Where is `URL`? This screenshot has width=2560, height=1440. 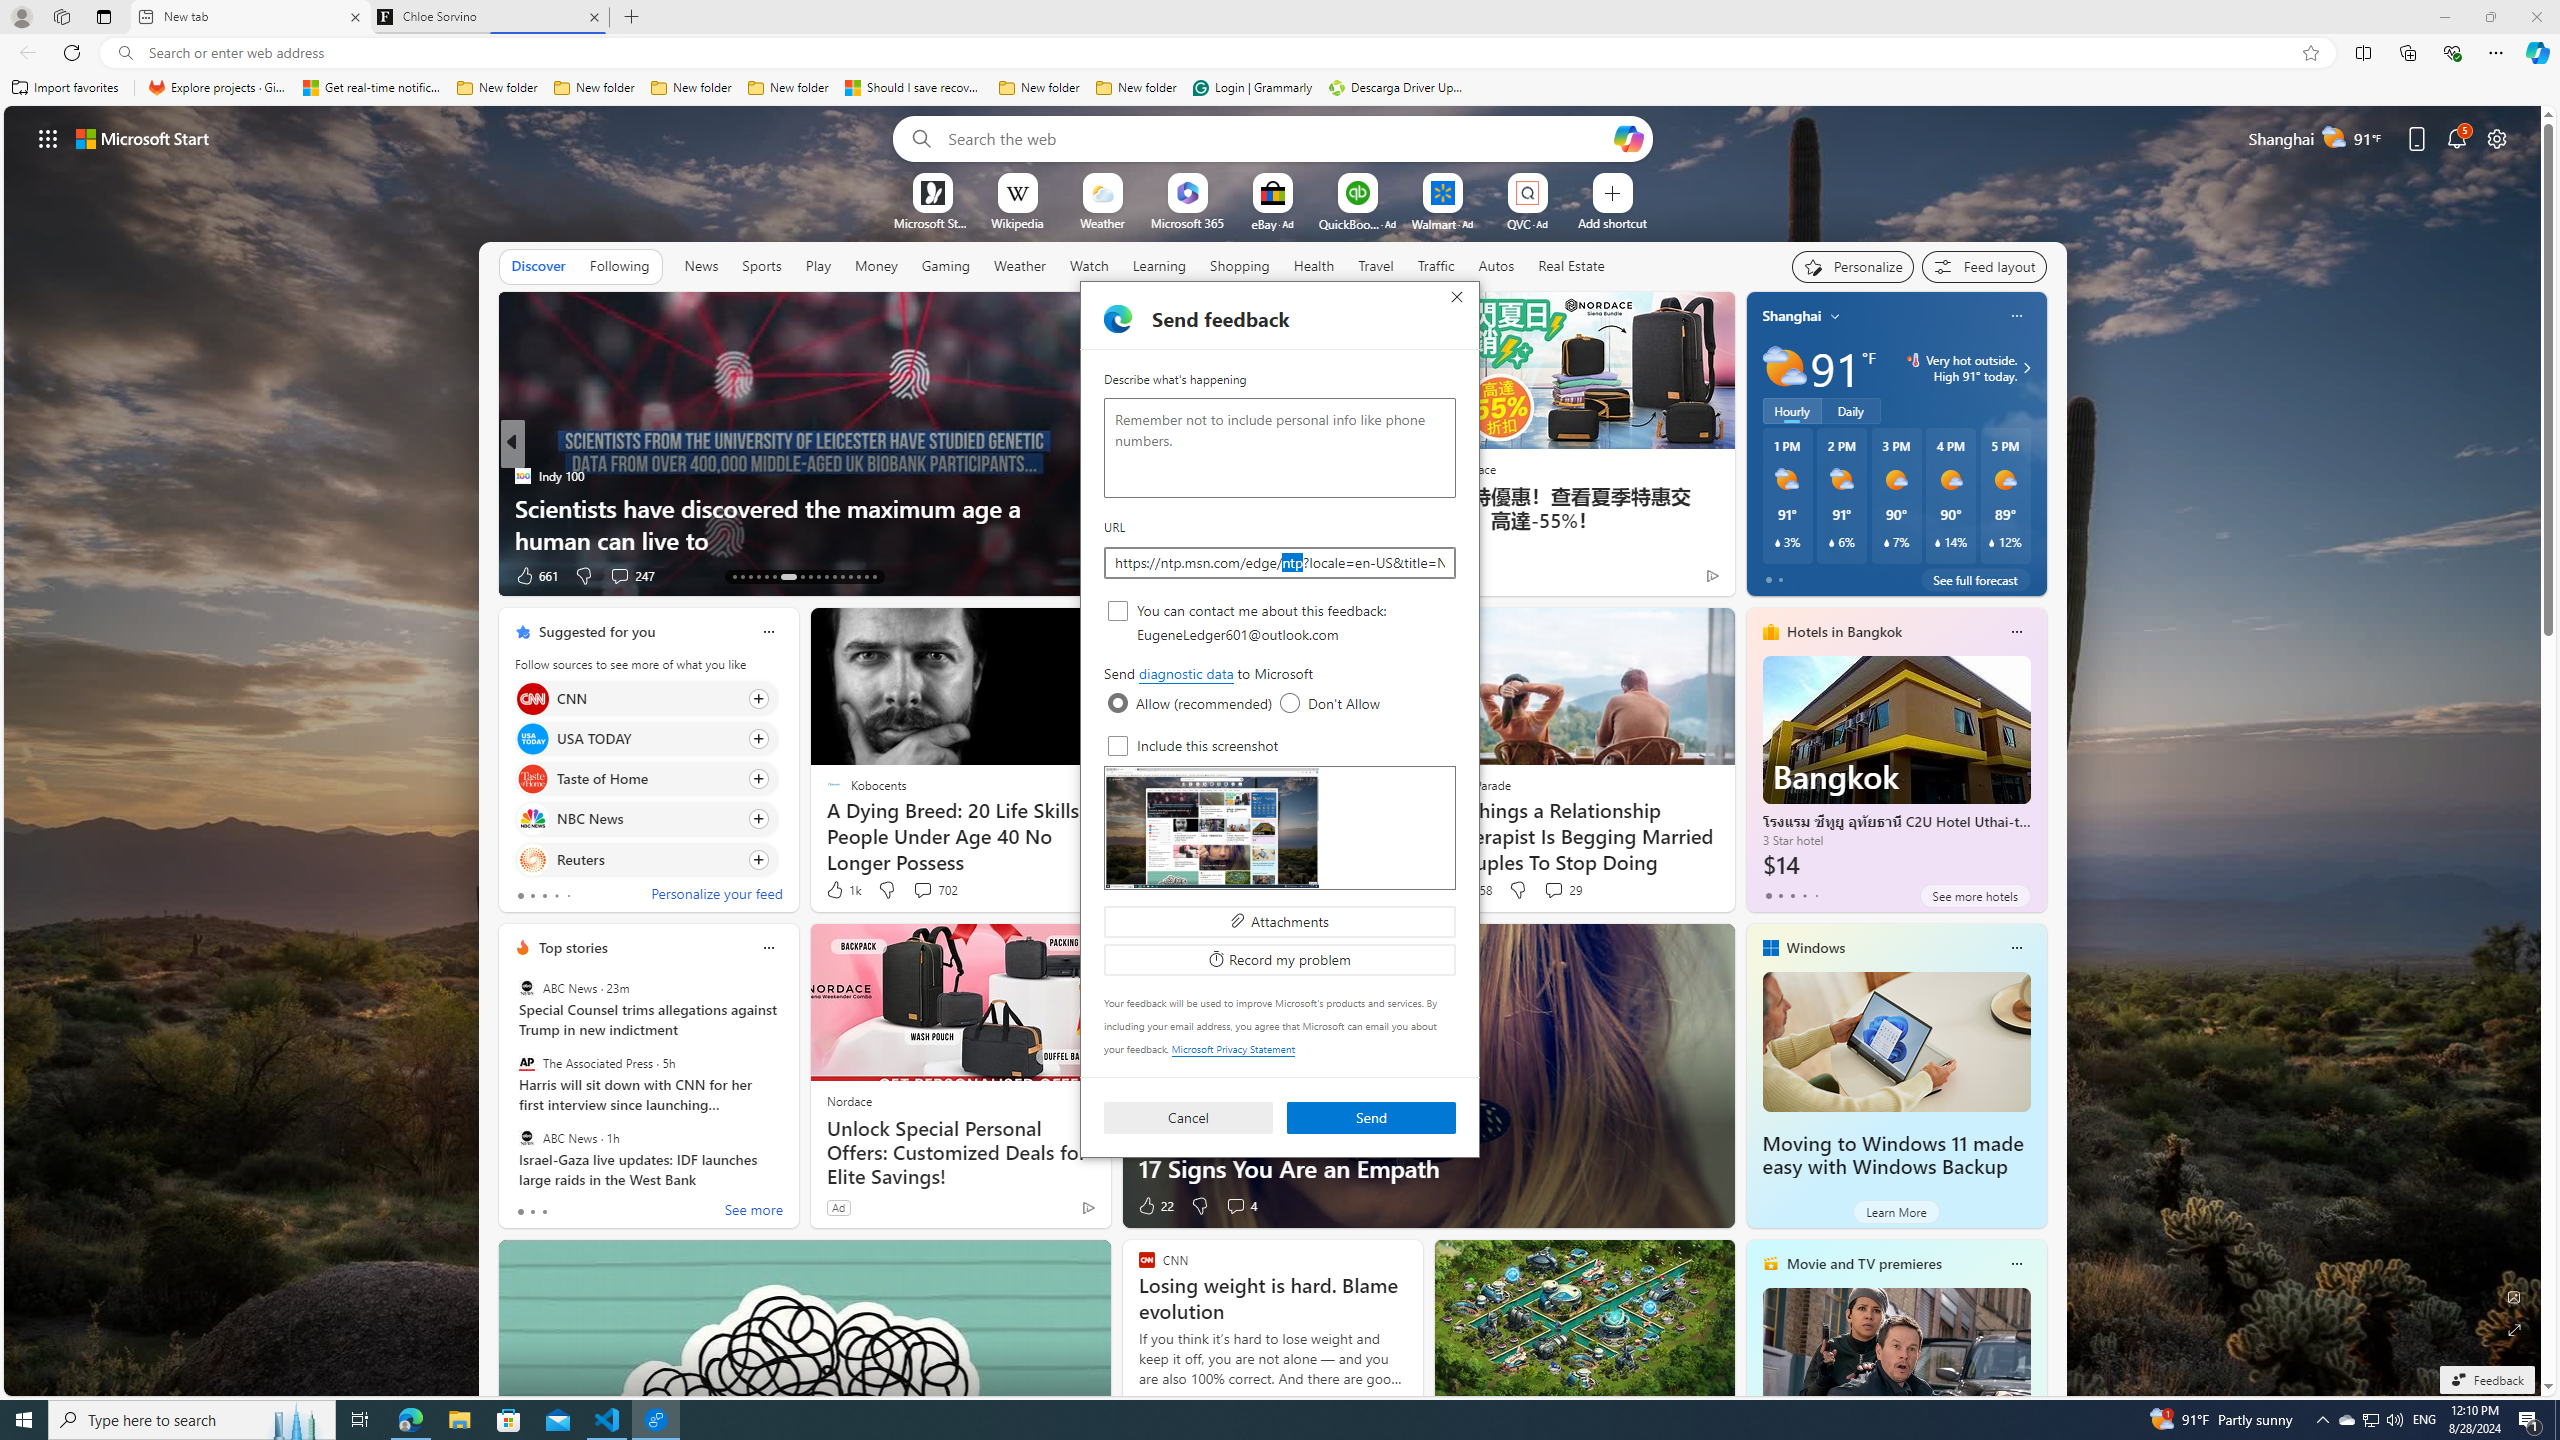 URL is located at coordinates (1280, 562).